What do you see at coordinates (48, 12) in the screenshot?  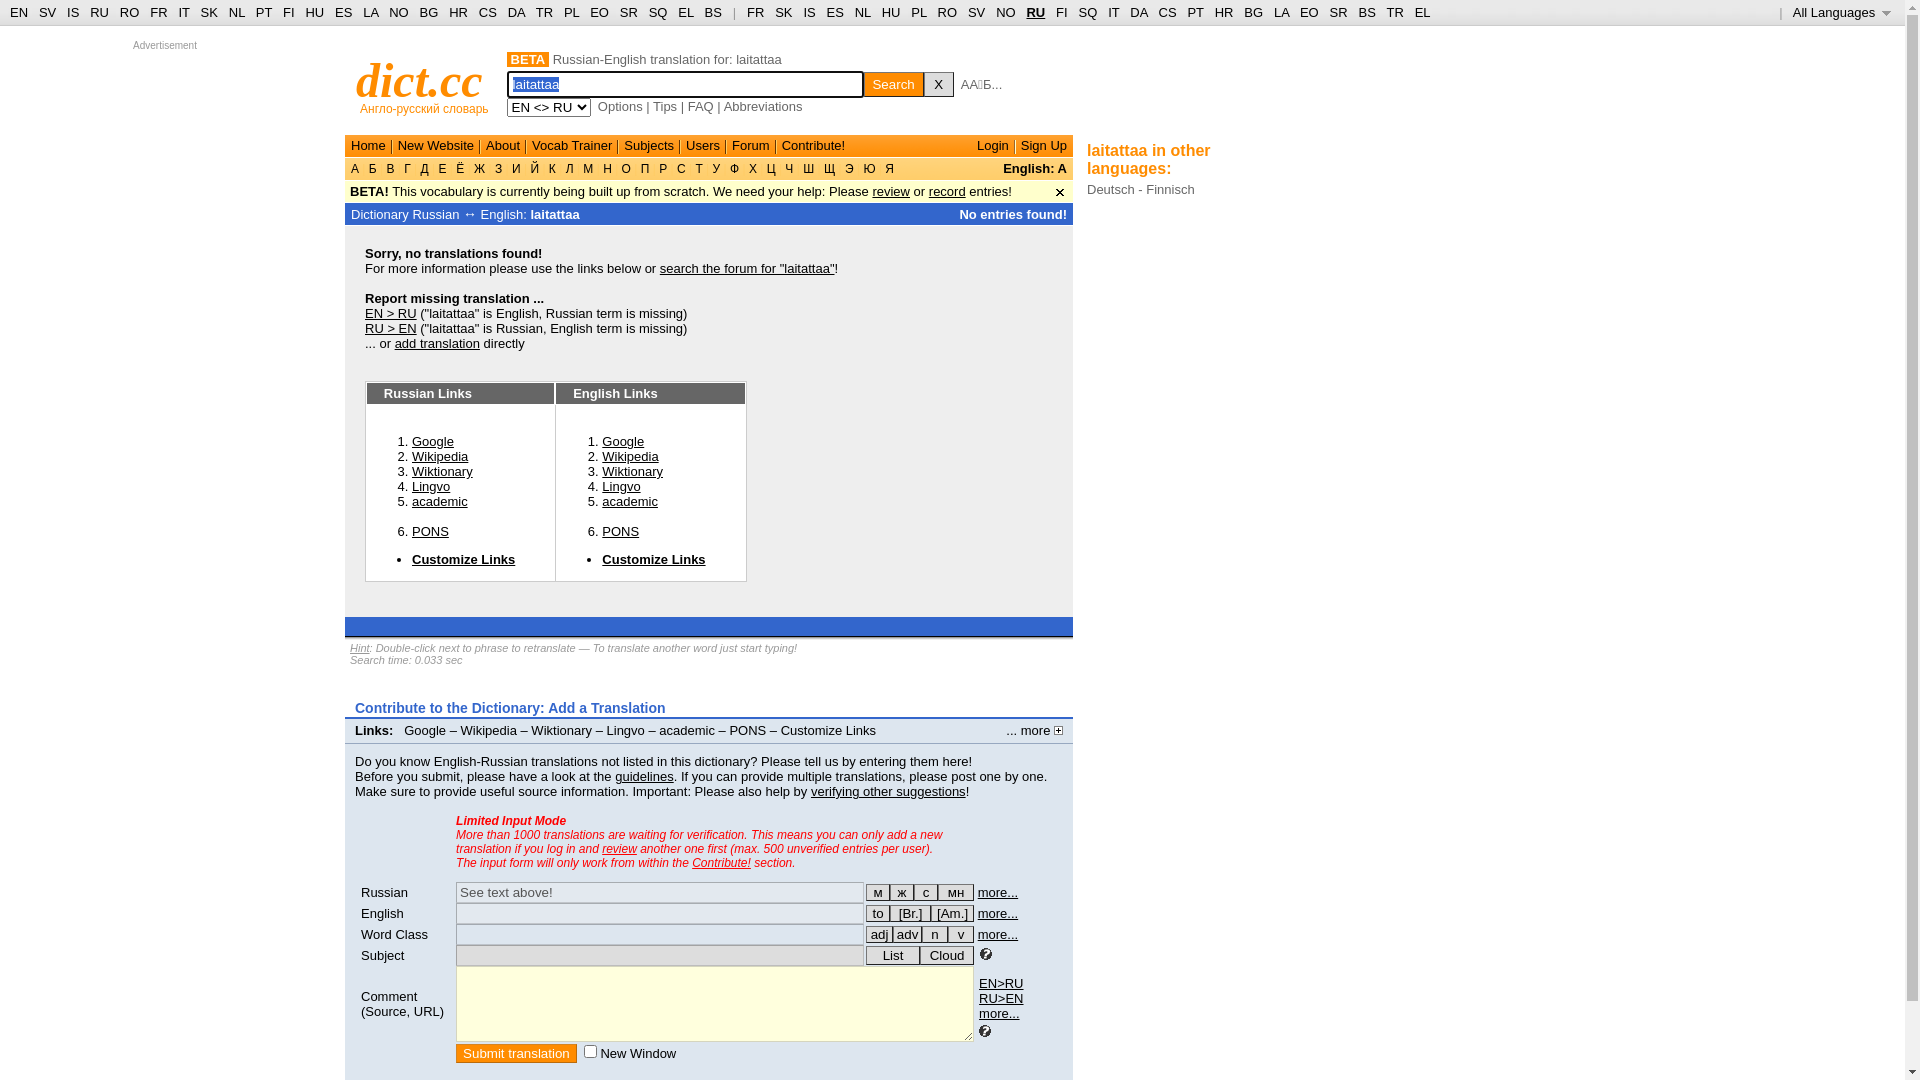 I see `SV` at bounding box center [48, 12].